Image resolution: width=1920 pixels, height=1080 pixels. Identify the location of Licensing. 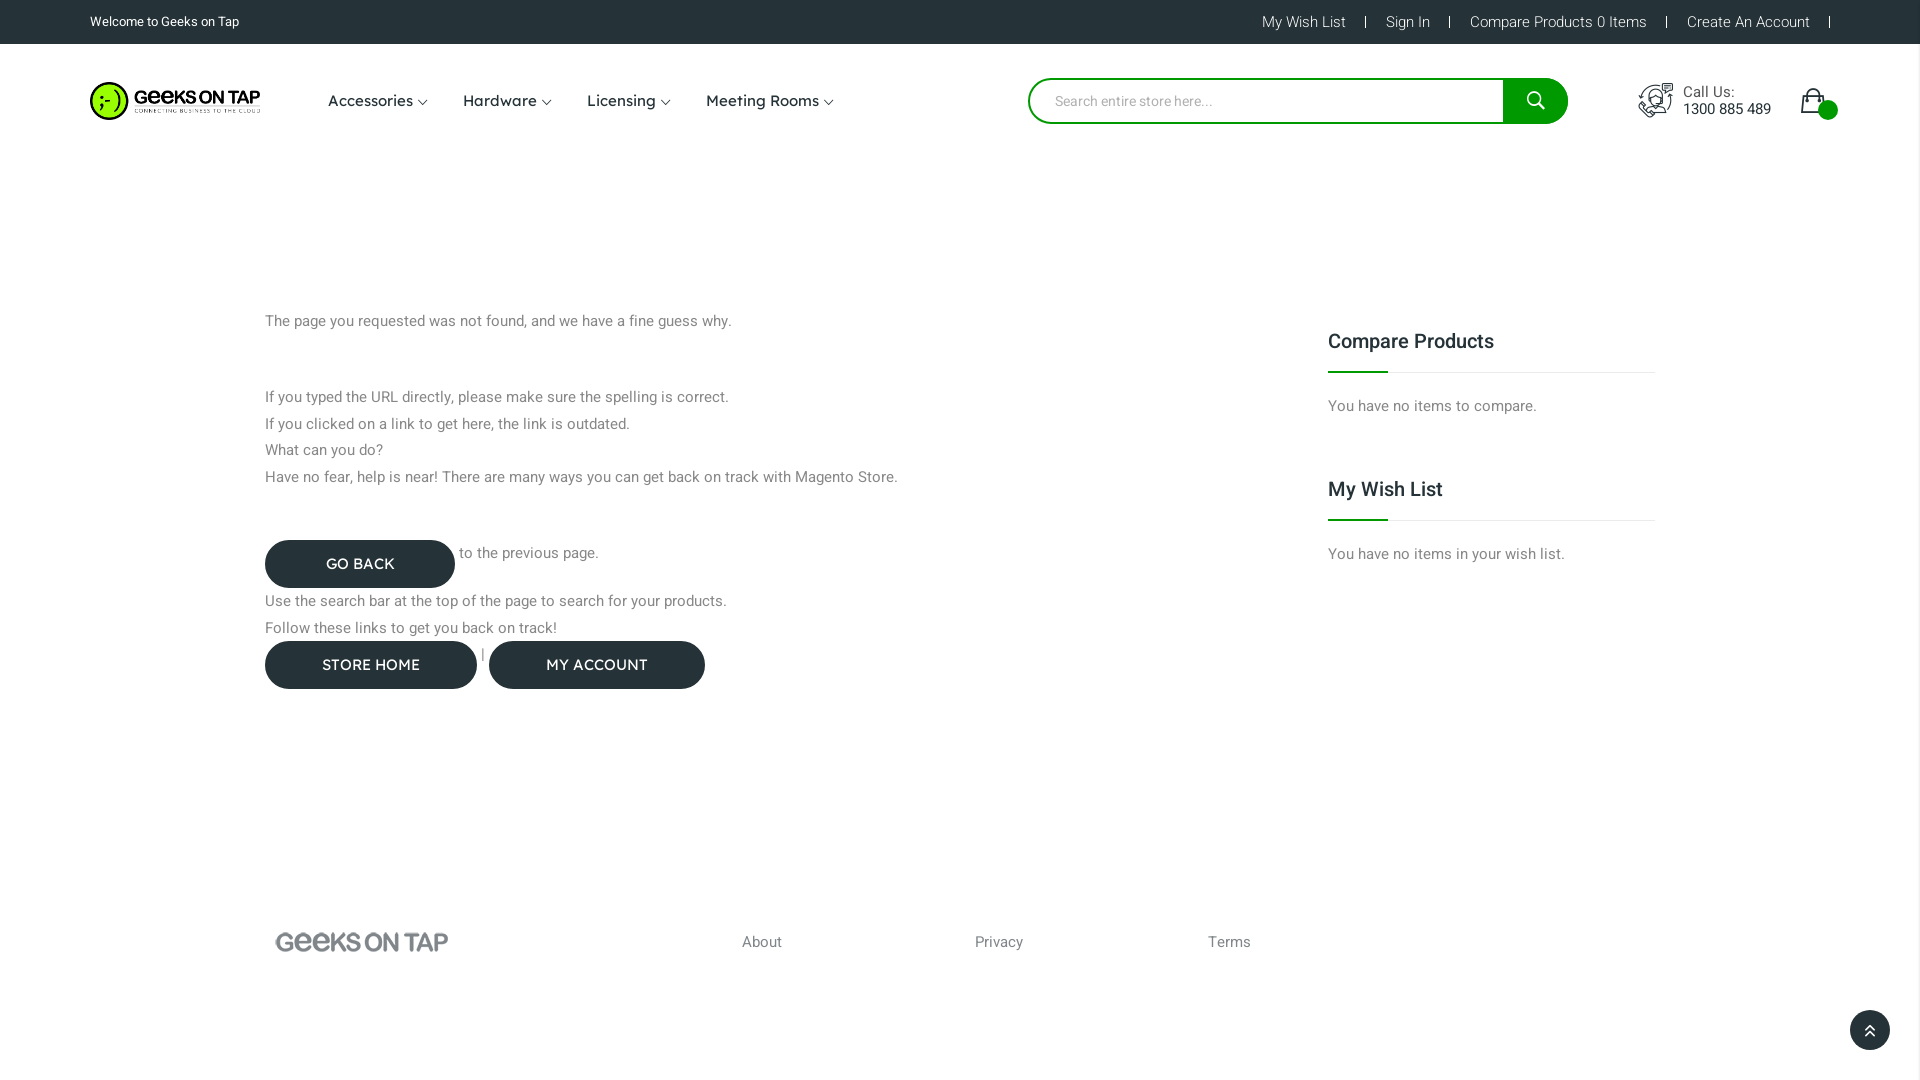
(628, 101).